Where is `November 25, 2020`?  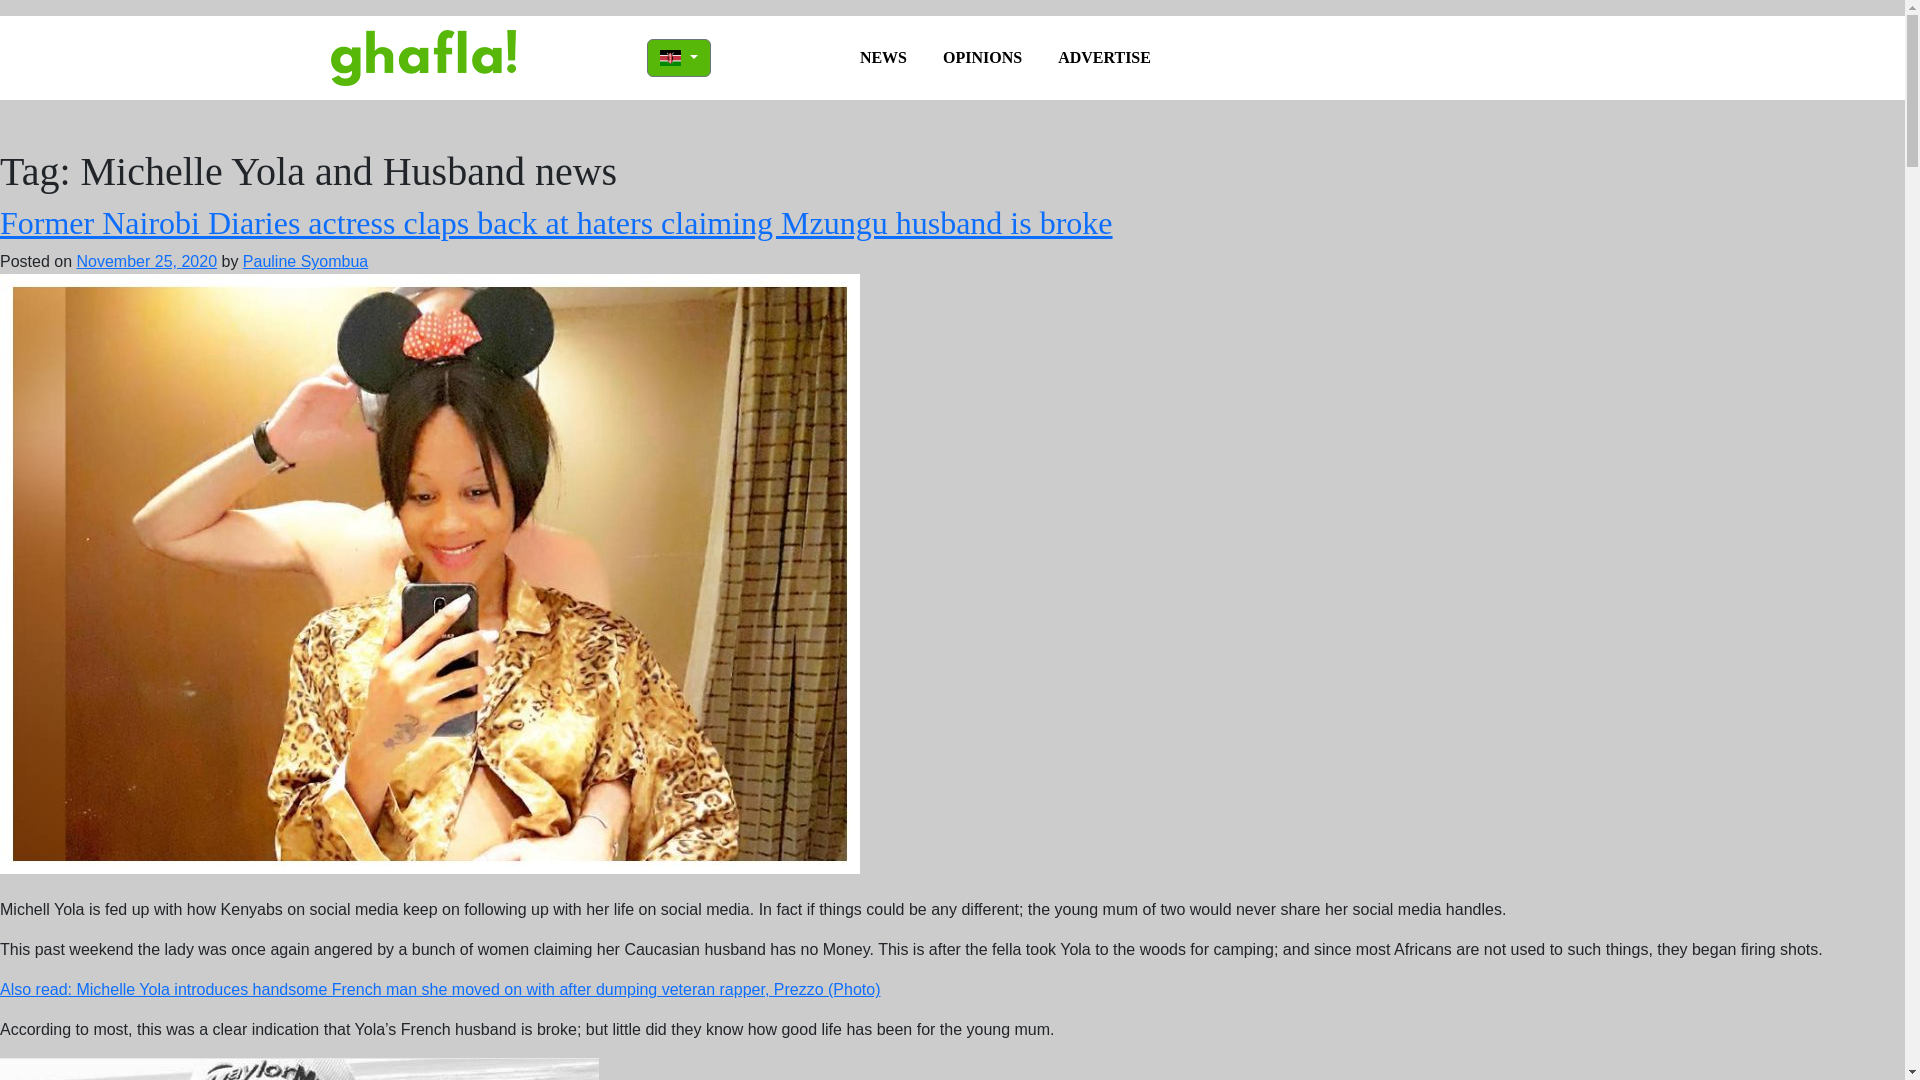 November 25, 2020 is located at coordinates (146, 261).